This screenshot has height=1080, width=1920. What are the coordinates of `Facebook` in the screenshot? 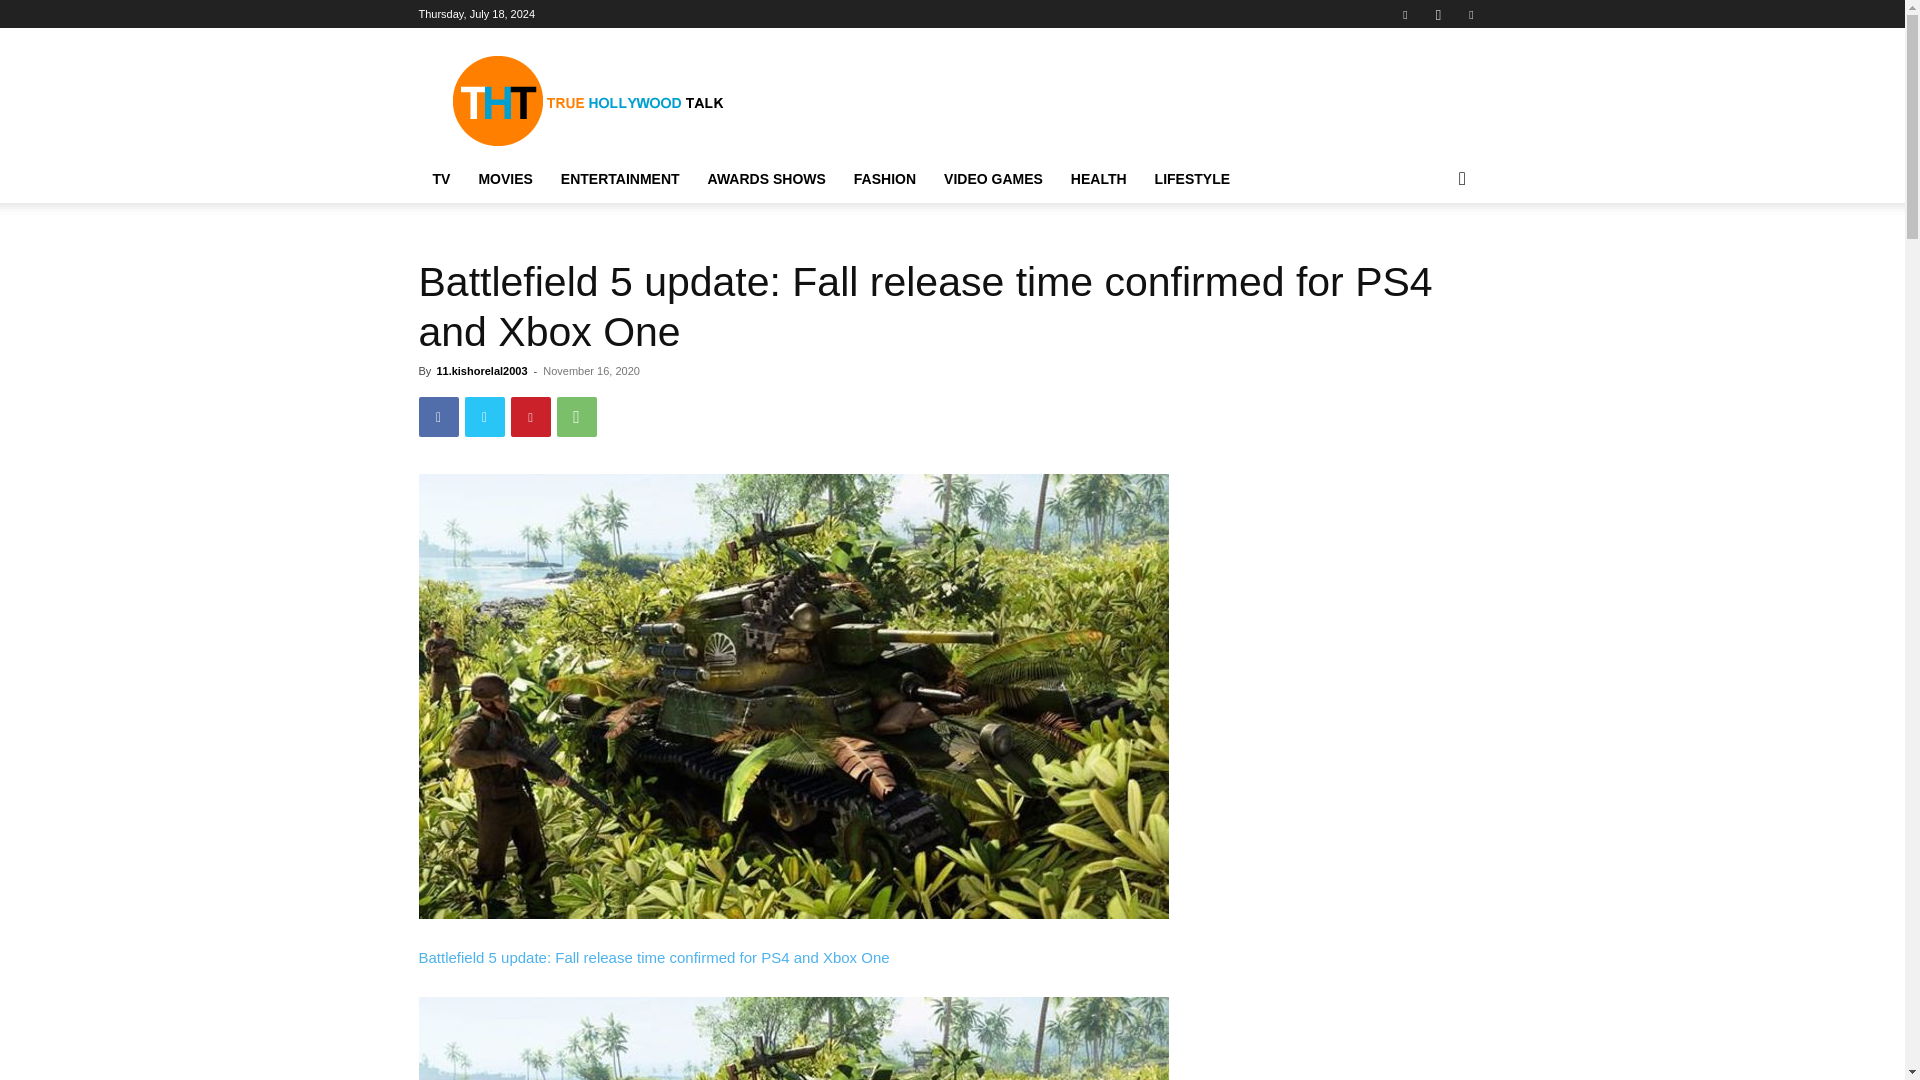 It's located at (1405, 14).